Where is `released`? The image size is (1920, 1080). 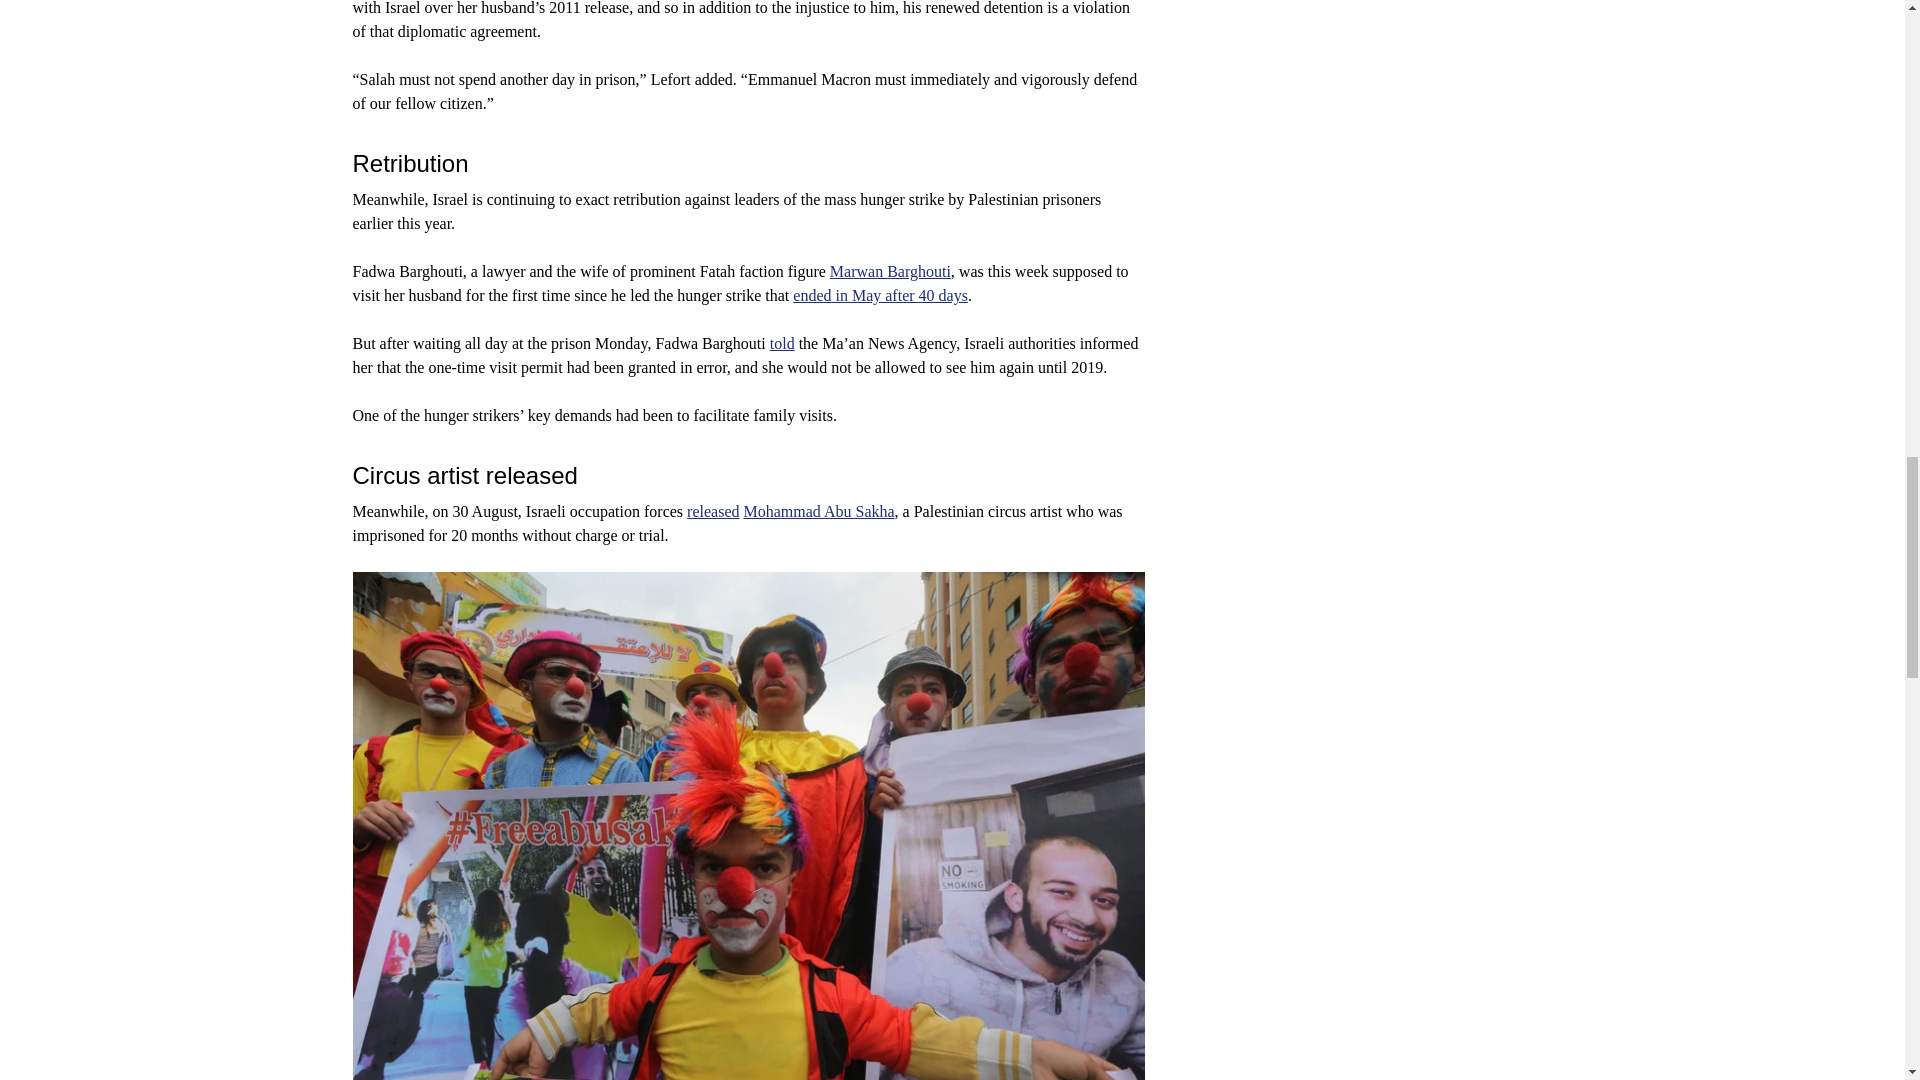
released is located at coordinates (713, 511).